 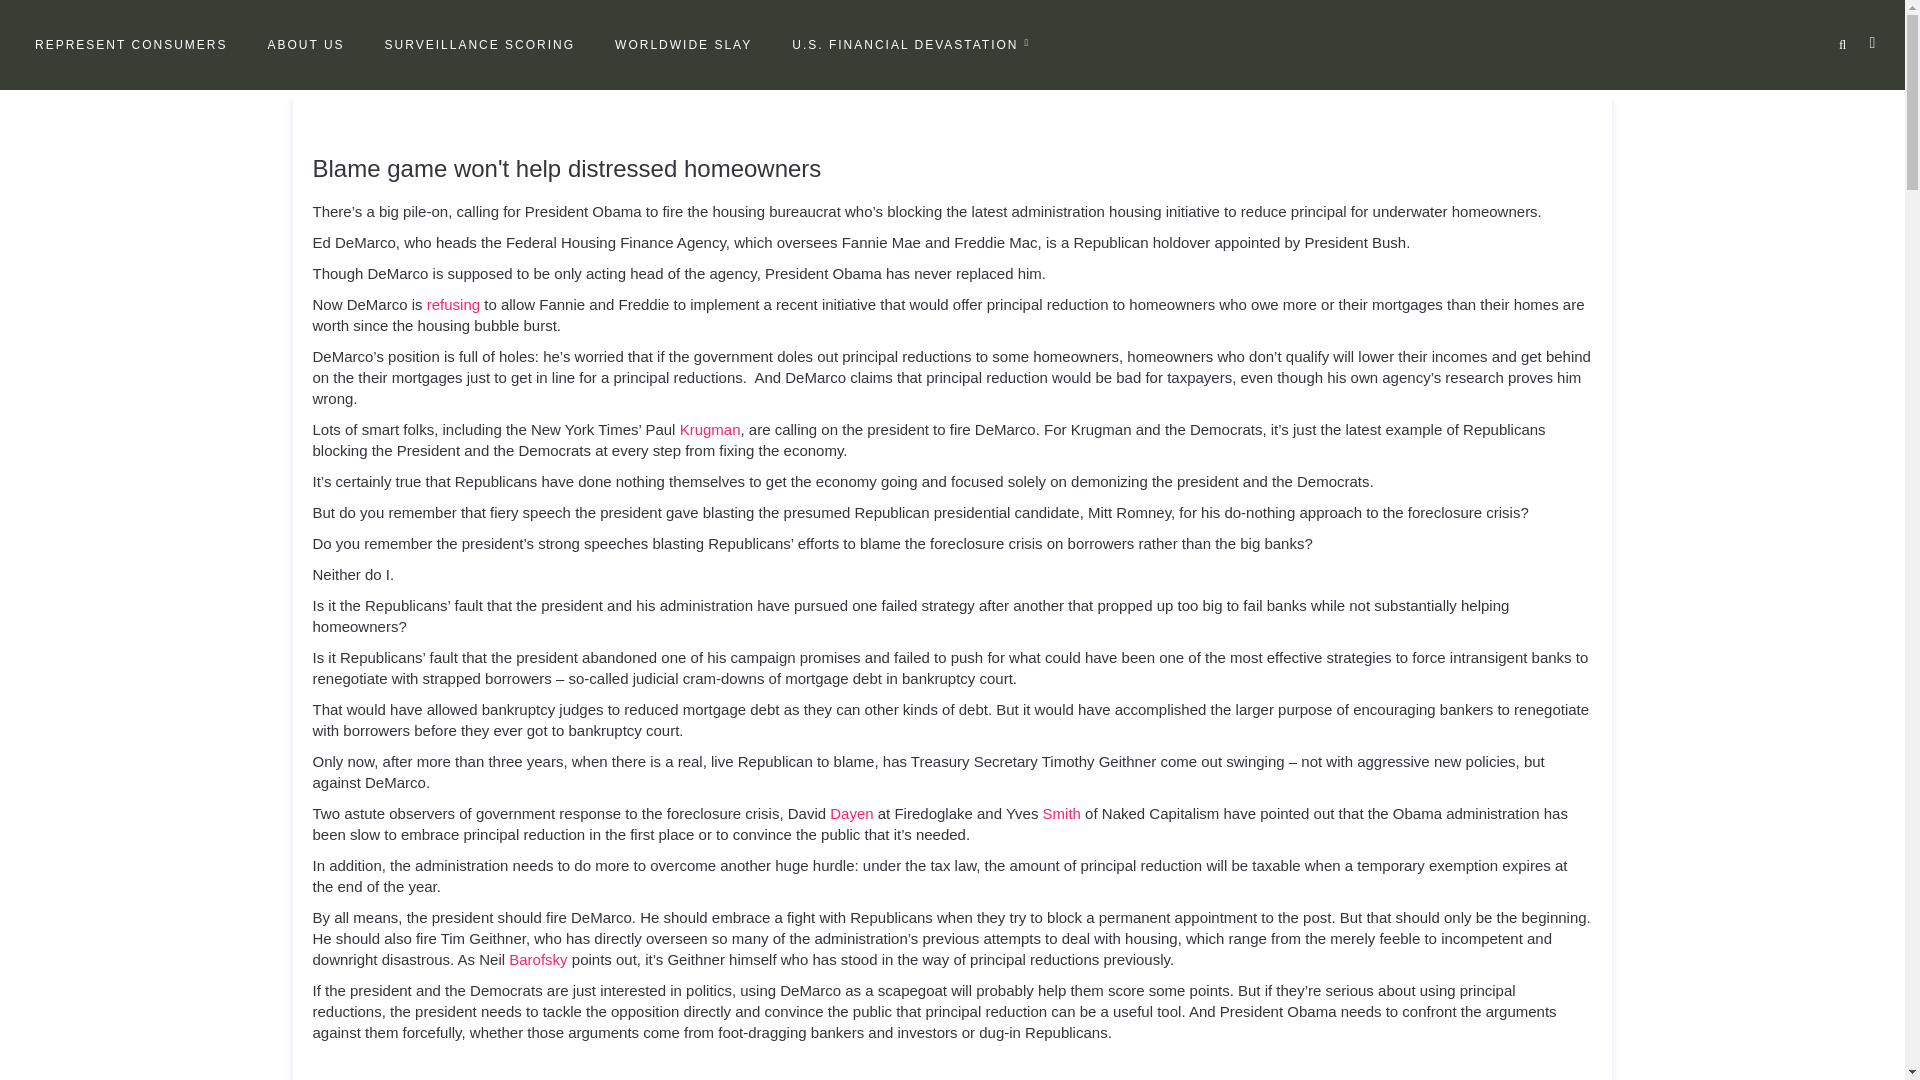 What do you see at coordinates (130, 45) in the screenshot?
I see `REPRESENT CONSUMERS` at bounding box center [130, 45].